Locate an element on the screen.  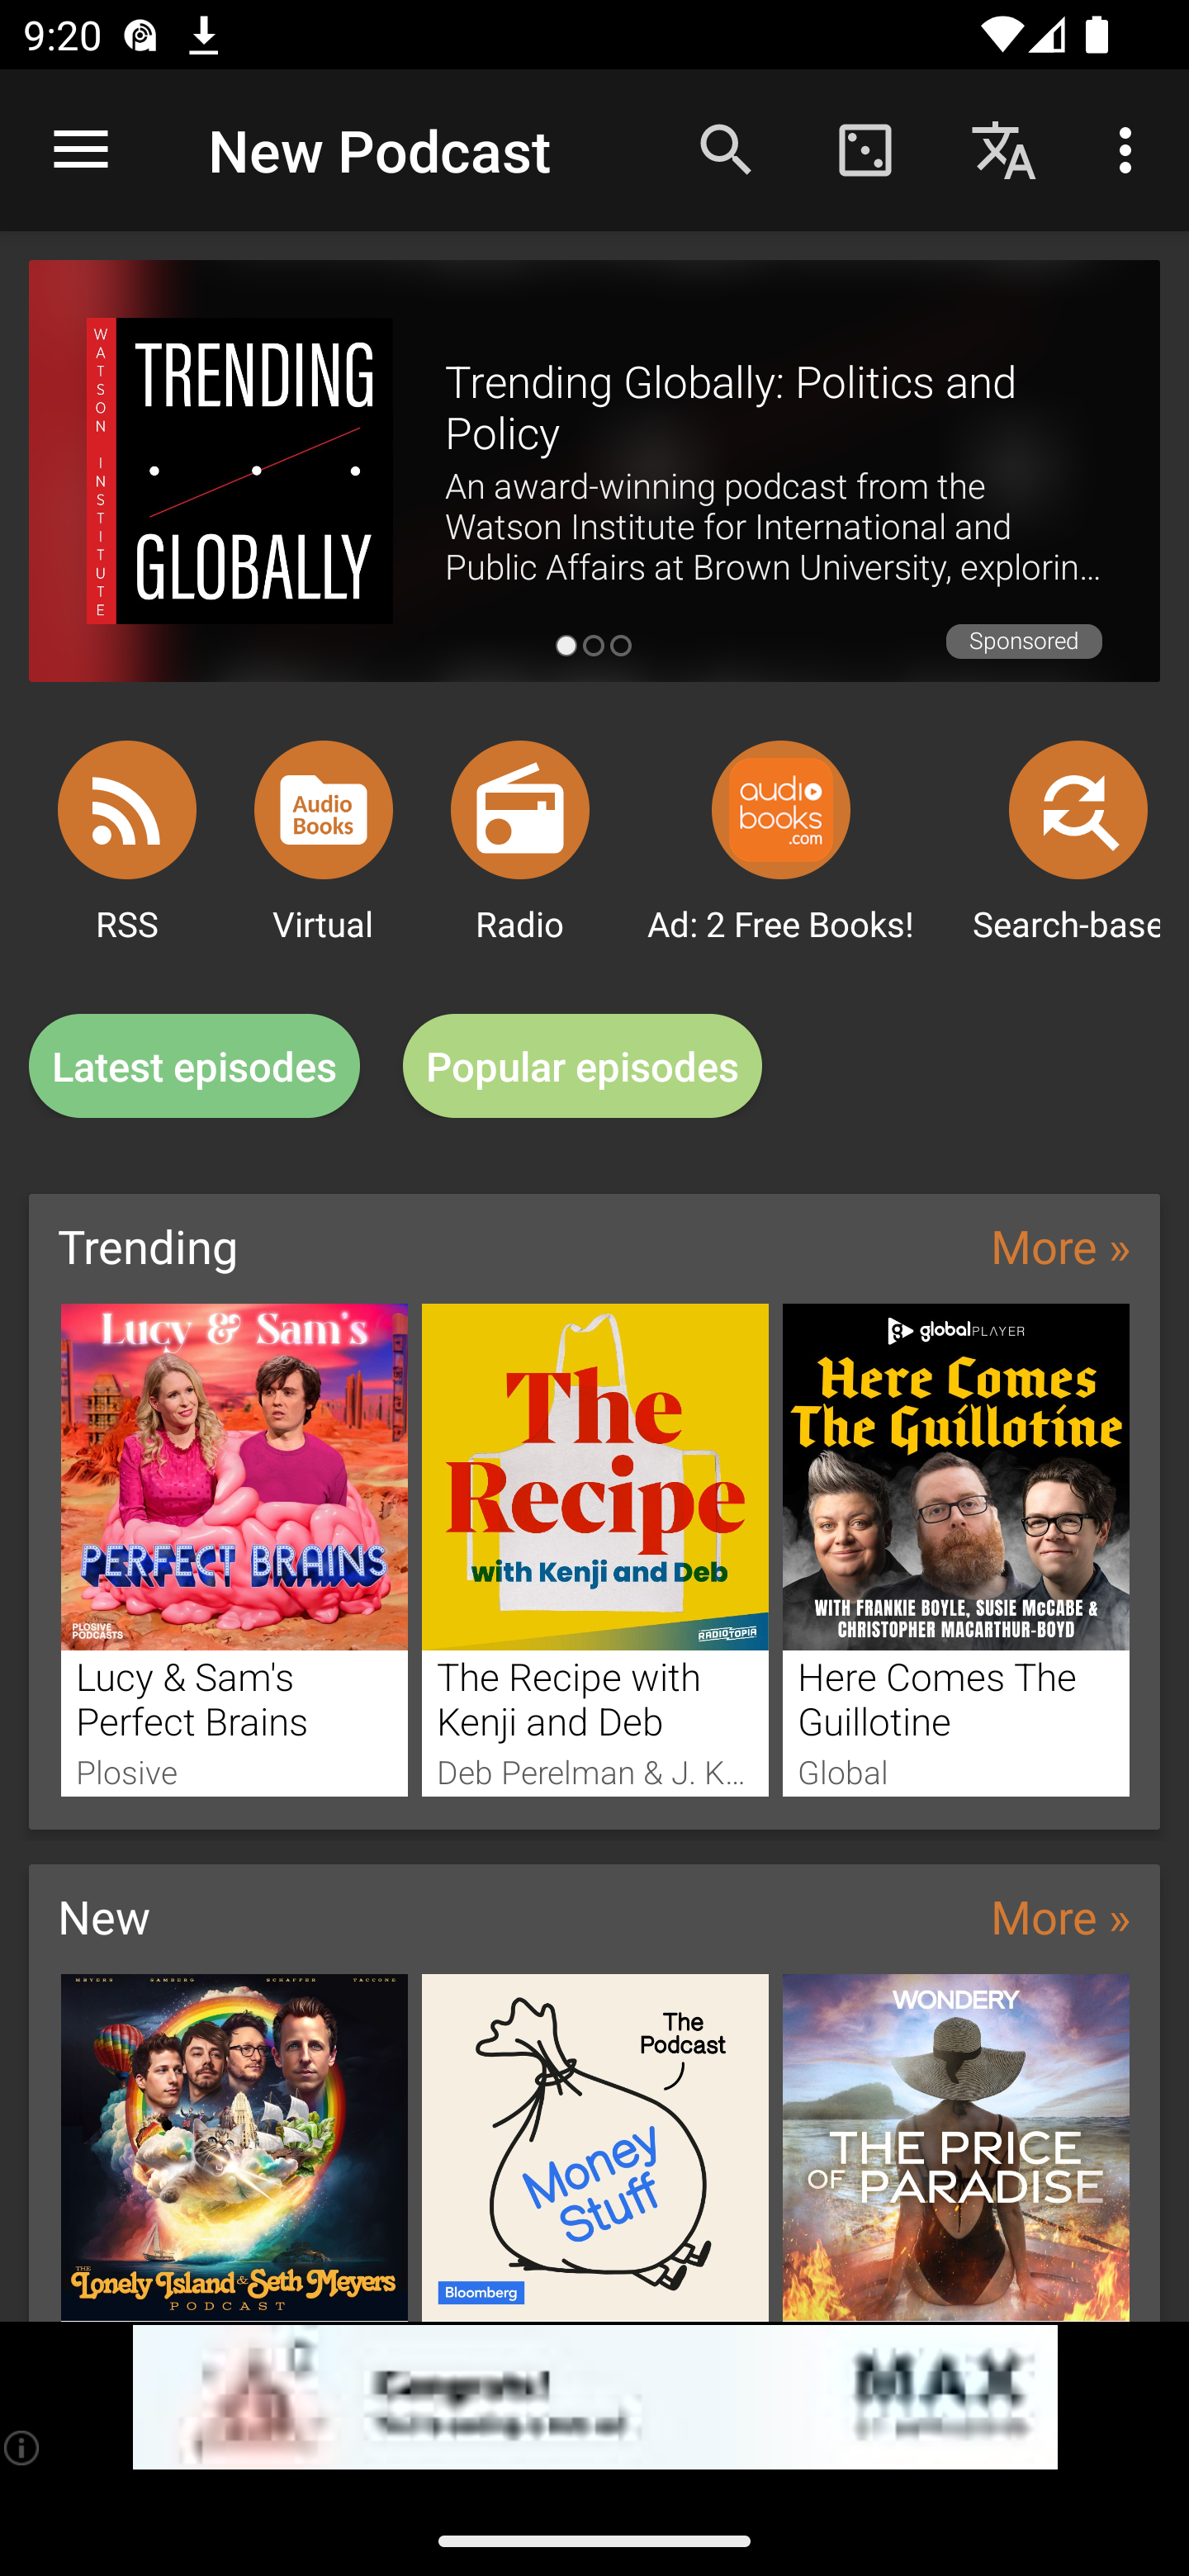
Open navigation sidebar is located at coordinates (81, 150).